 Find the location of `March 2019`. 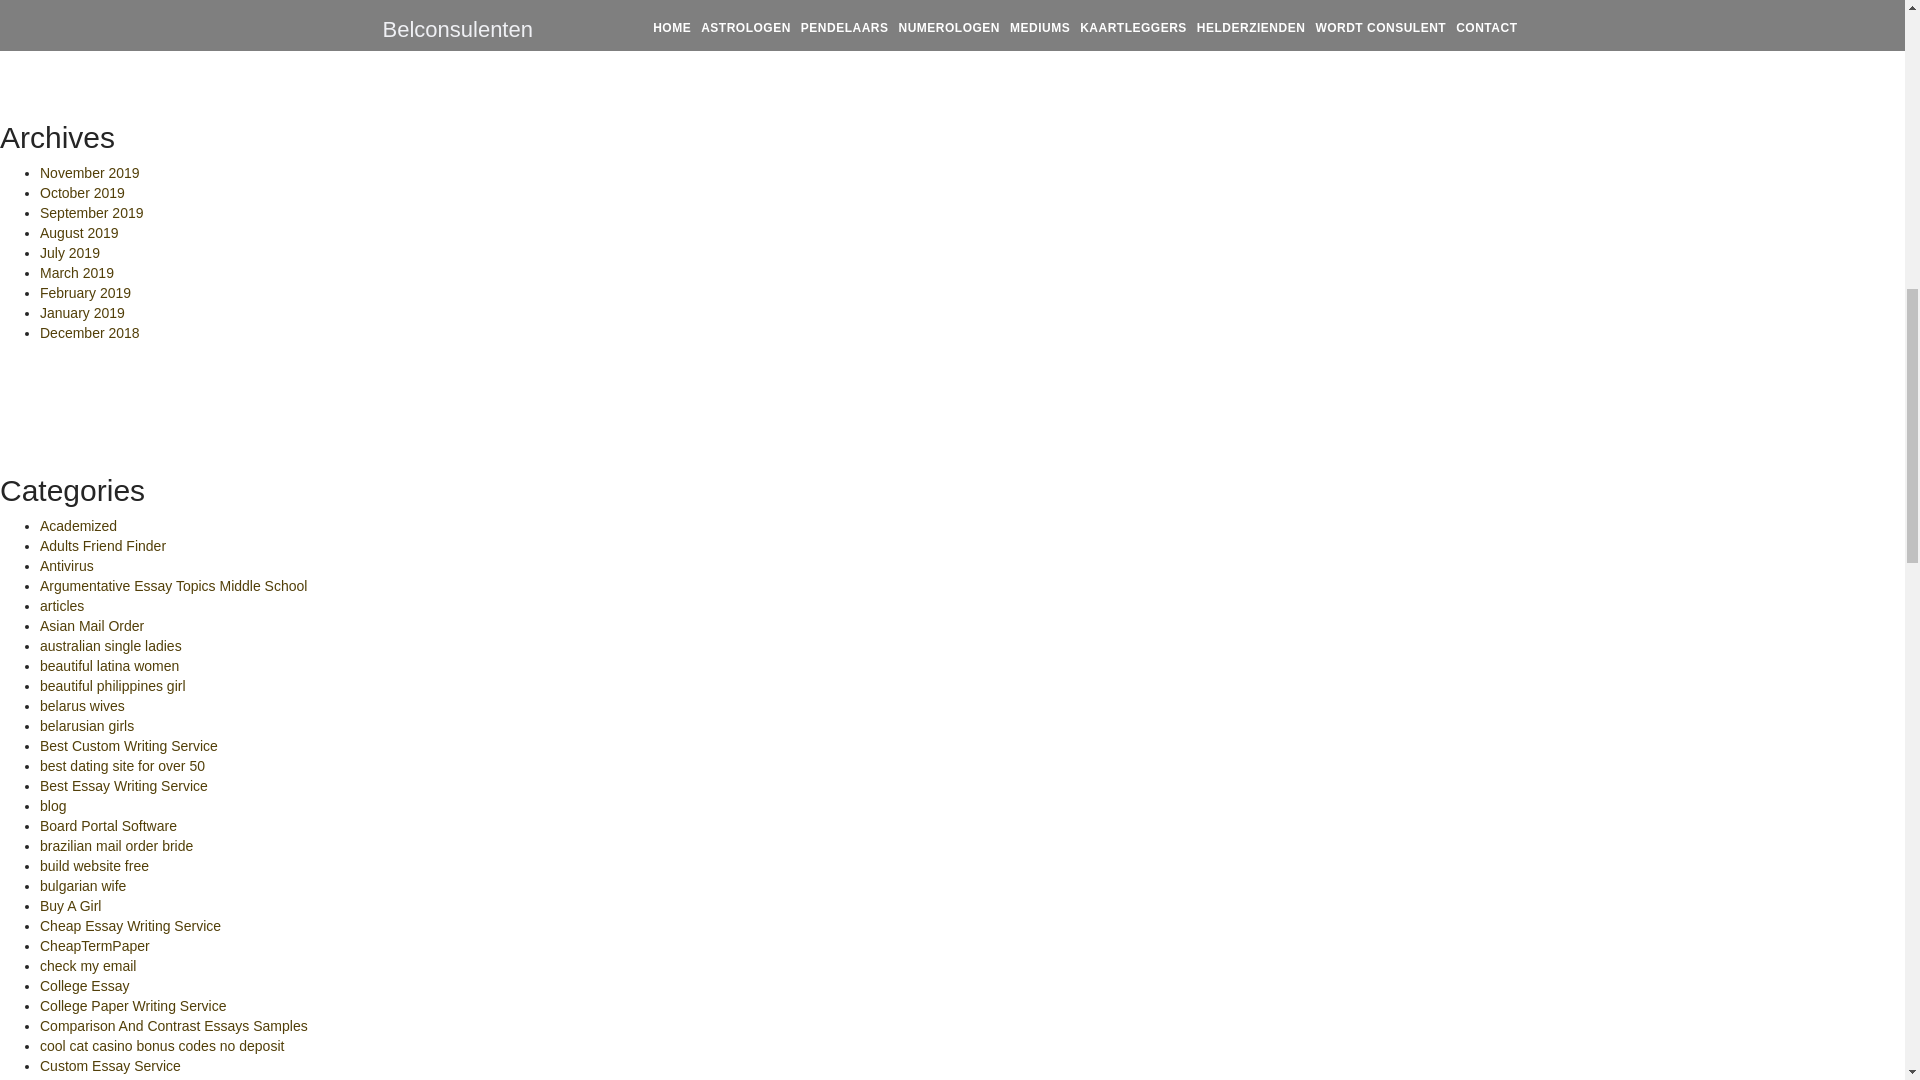

March 2019 is located at coordinates (76, 272).